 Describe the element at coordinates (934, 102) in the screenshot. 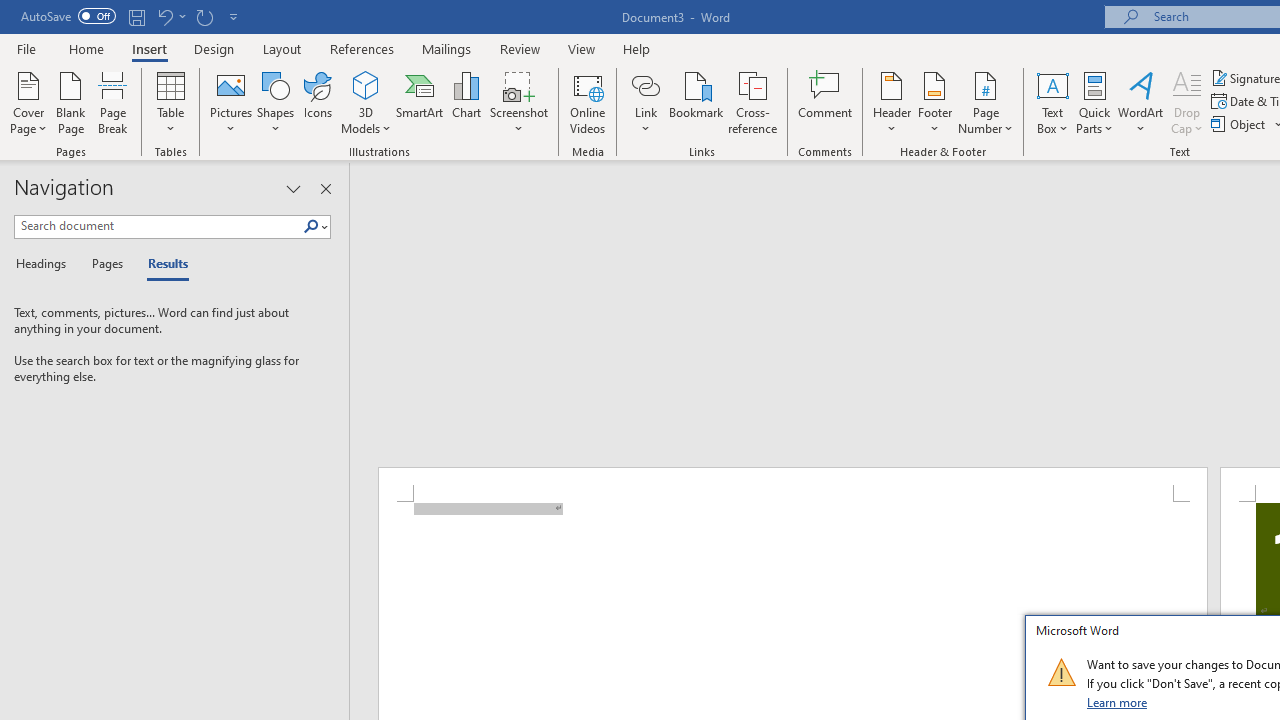

I see `Footer` at that location.